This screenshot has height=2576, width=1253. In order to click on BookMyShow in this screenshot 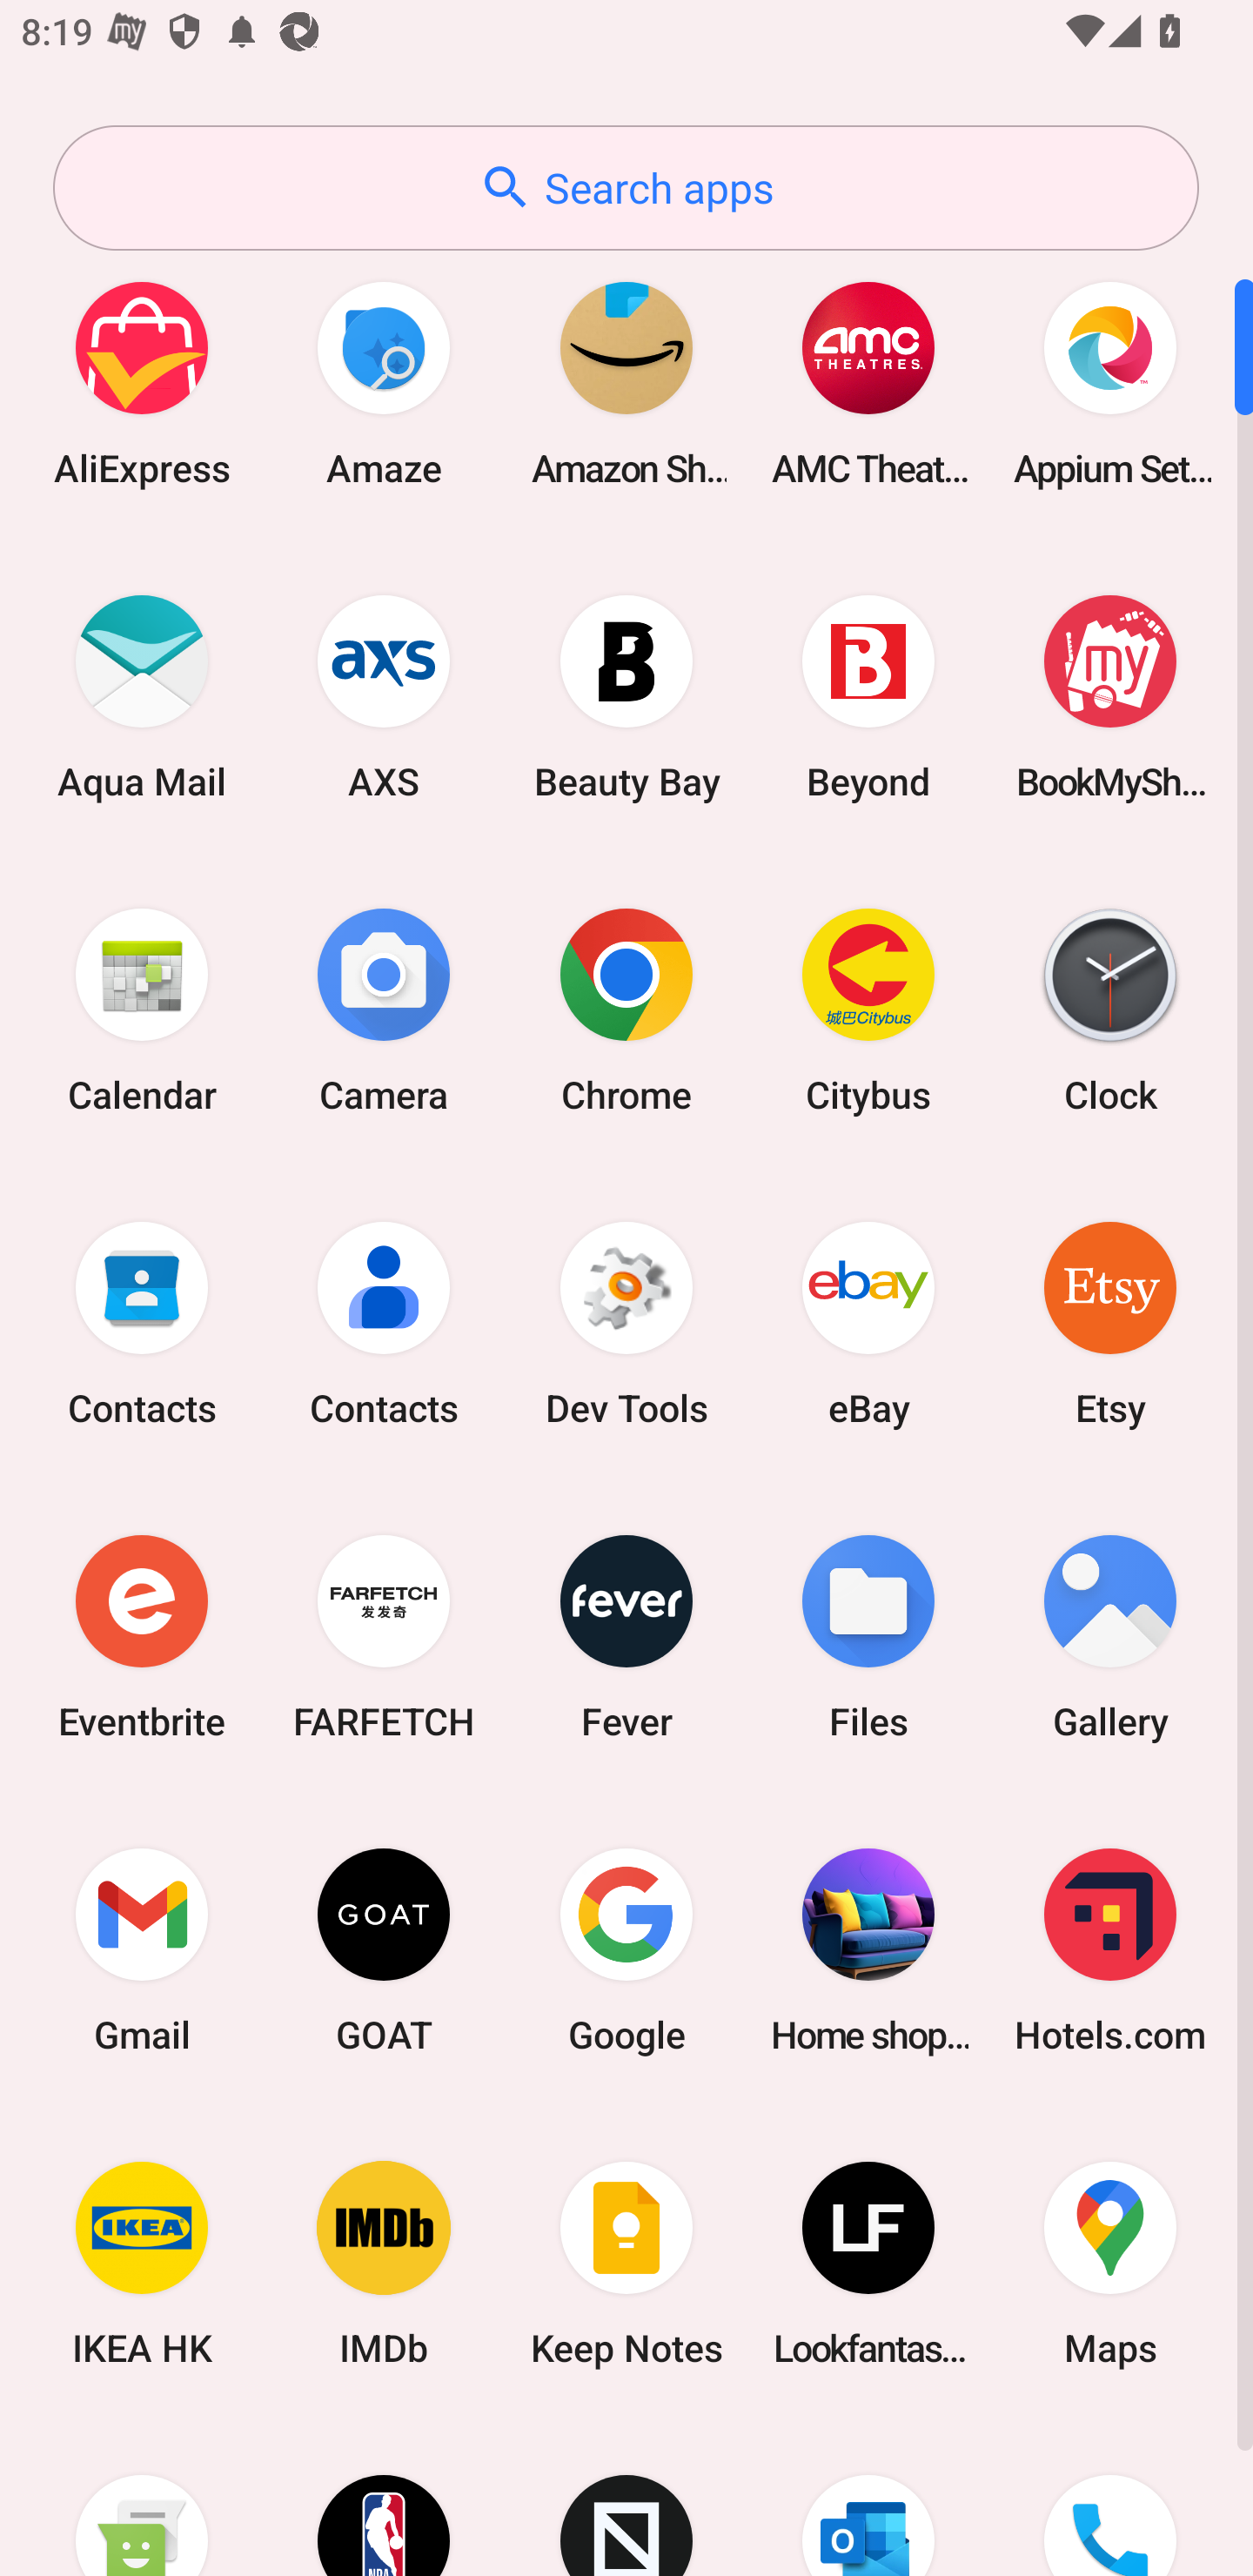, I will do `click(1110, 696)`.